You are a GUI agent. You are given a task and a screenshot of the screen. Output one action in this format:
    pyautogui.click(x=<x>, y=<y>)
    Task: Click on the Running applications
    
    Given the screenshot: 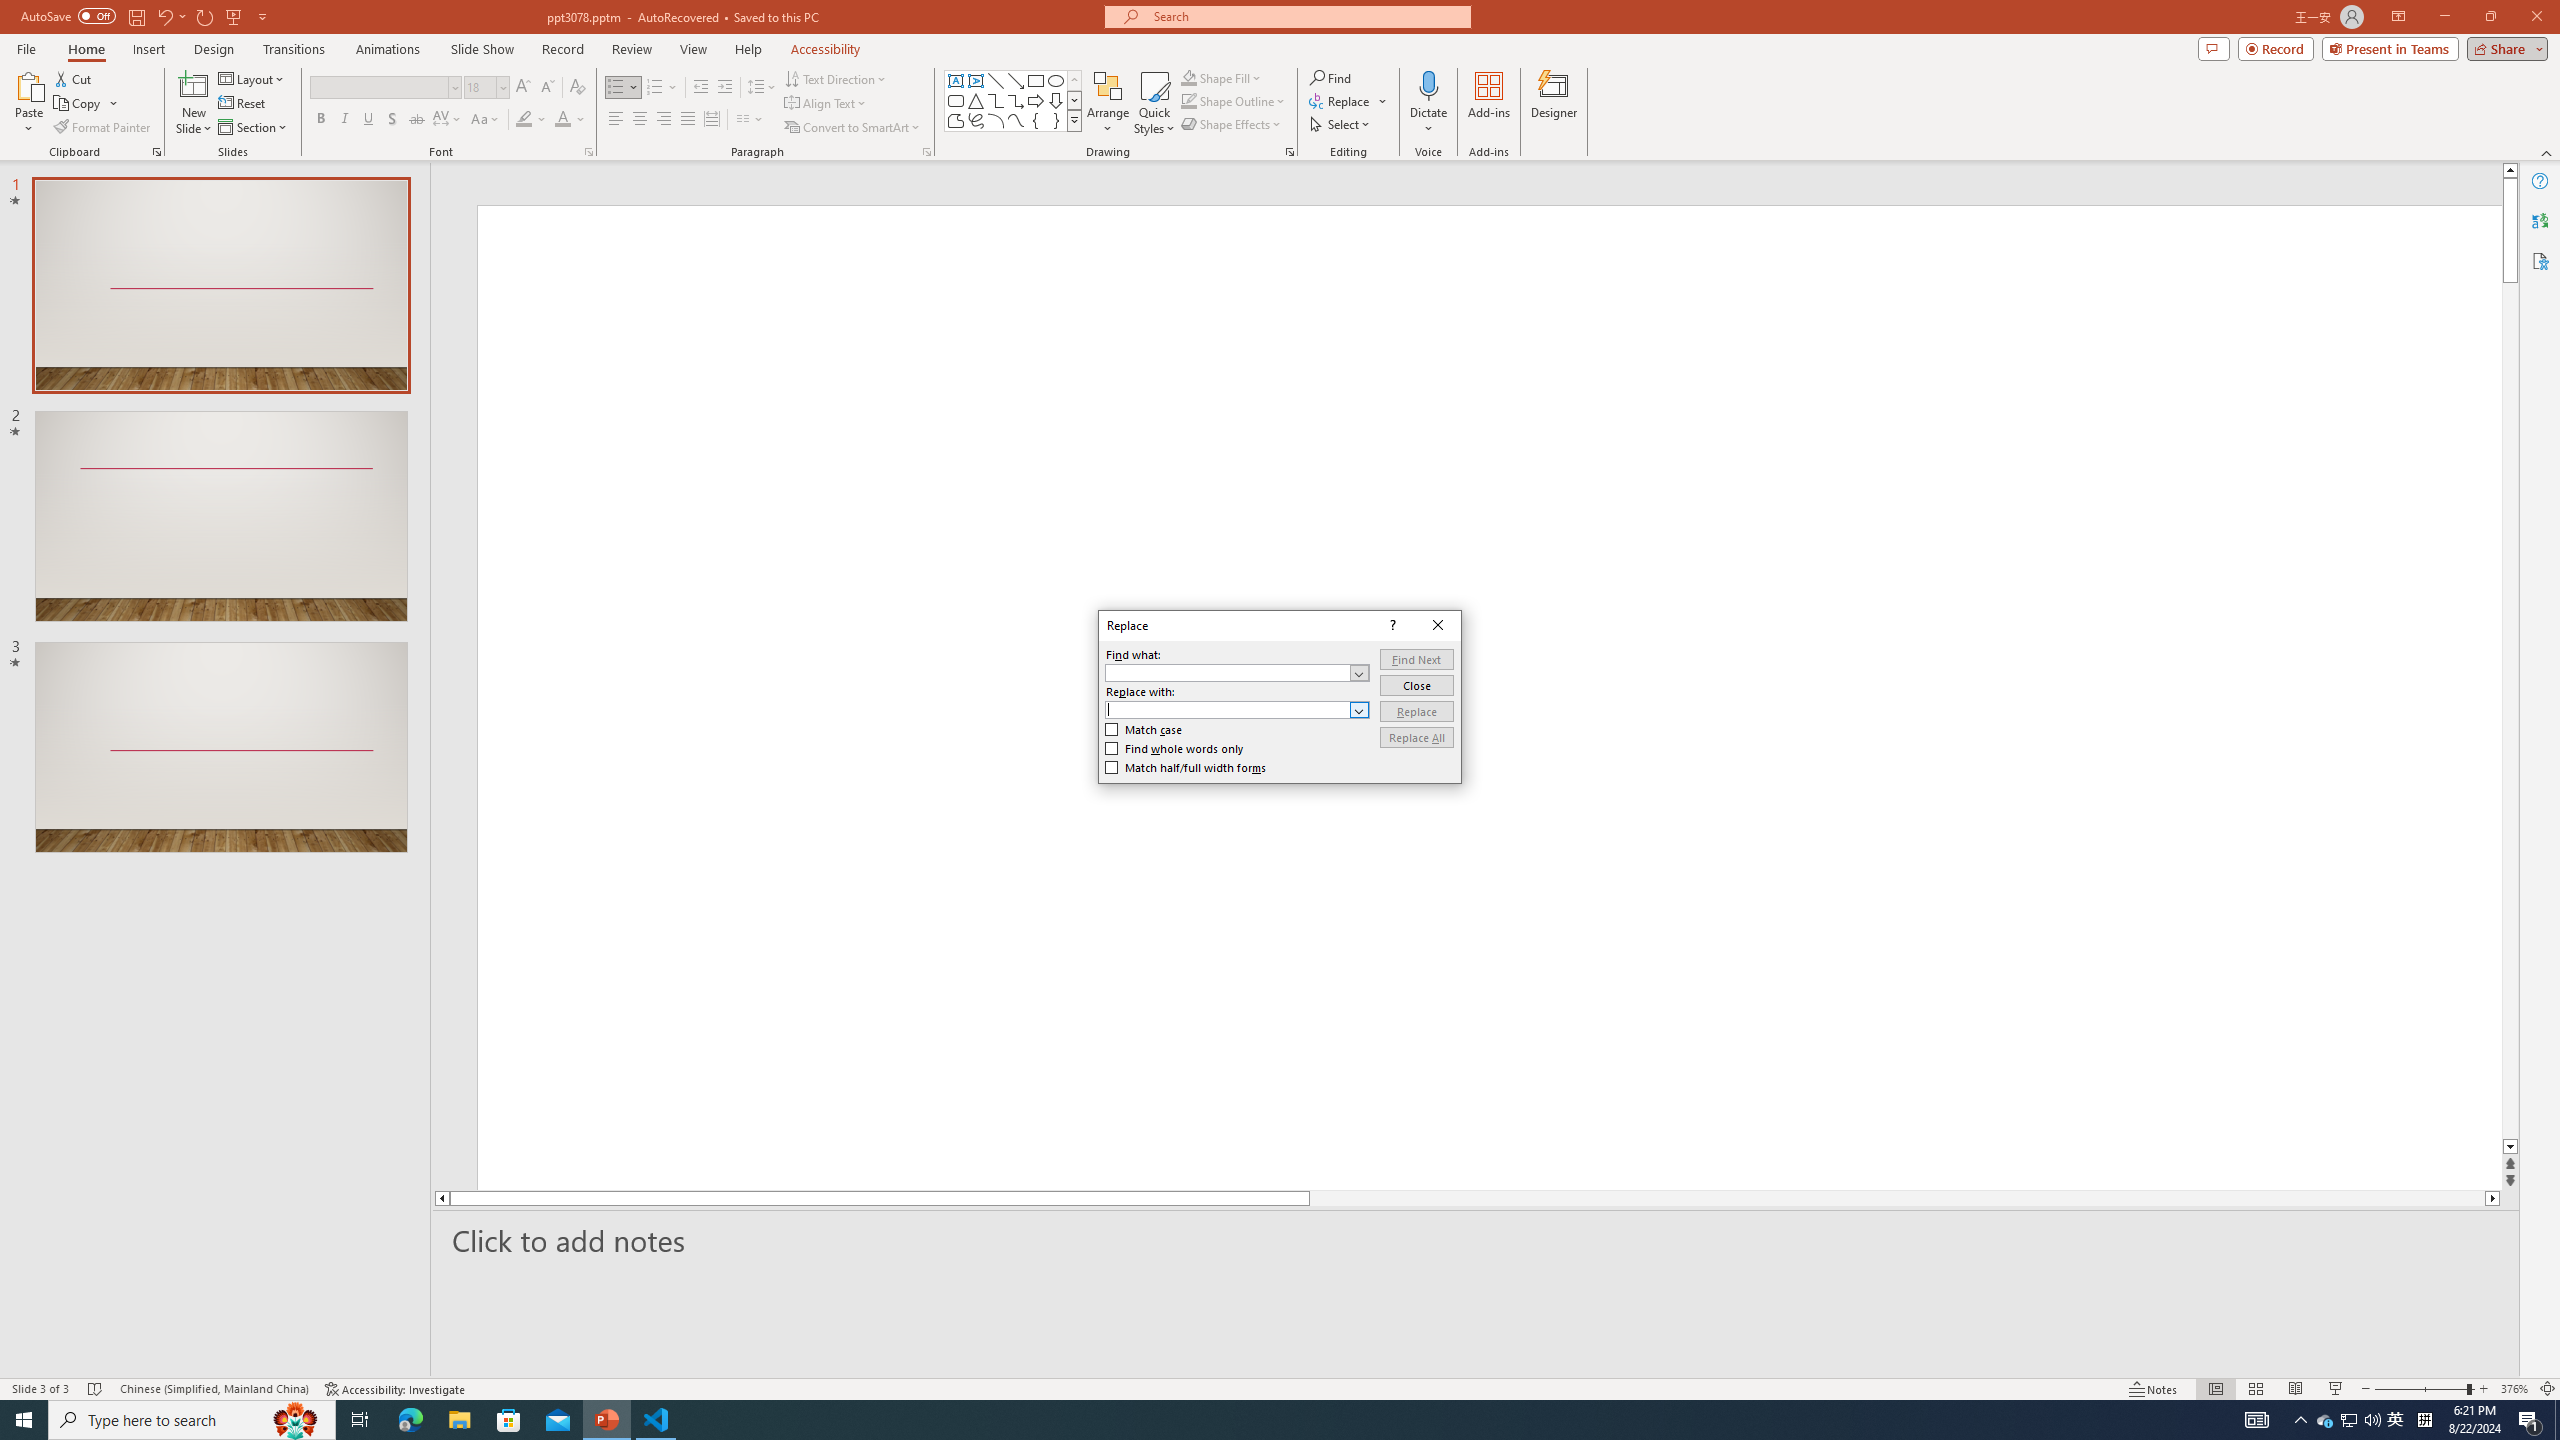 What is the action you would take?
    pyautogui.click(x=1232, y=1420)
    